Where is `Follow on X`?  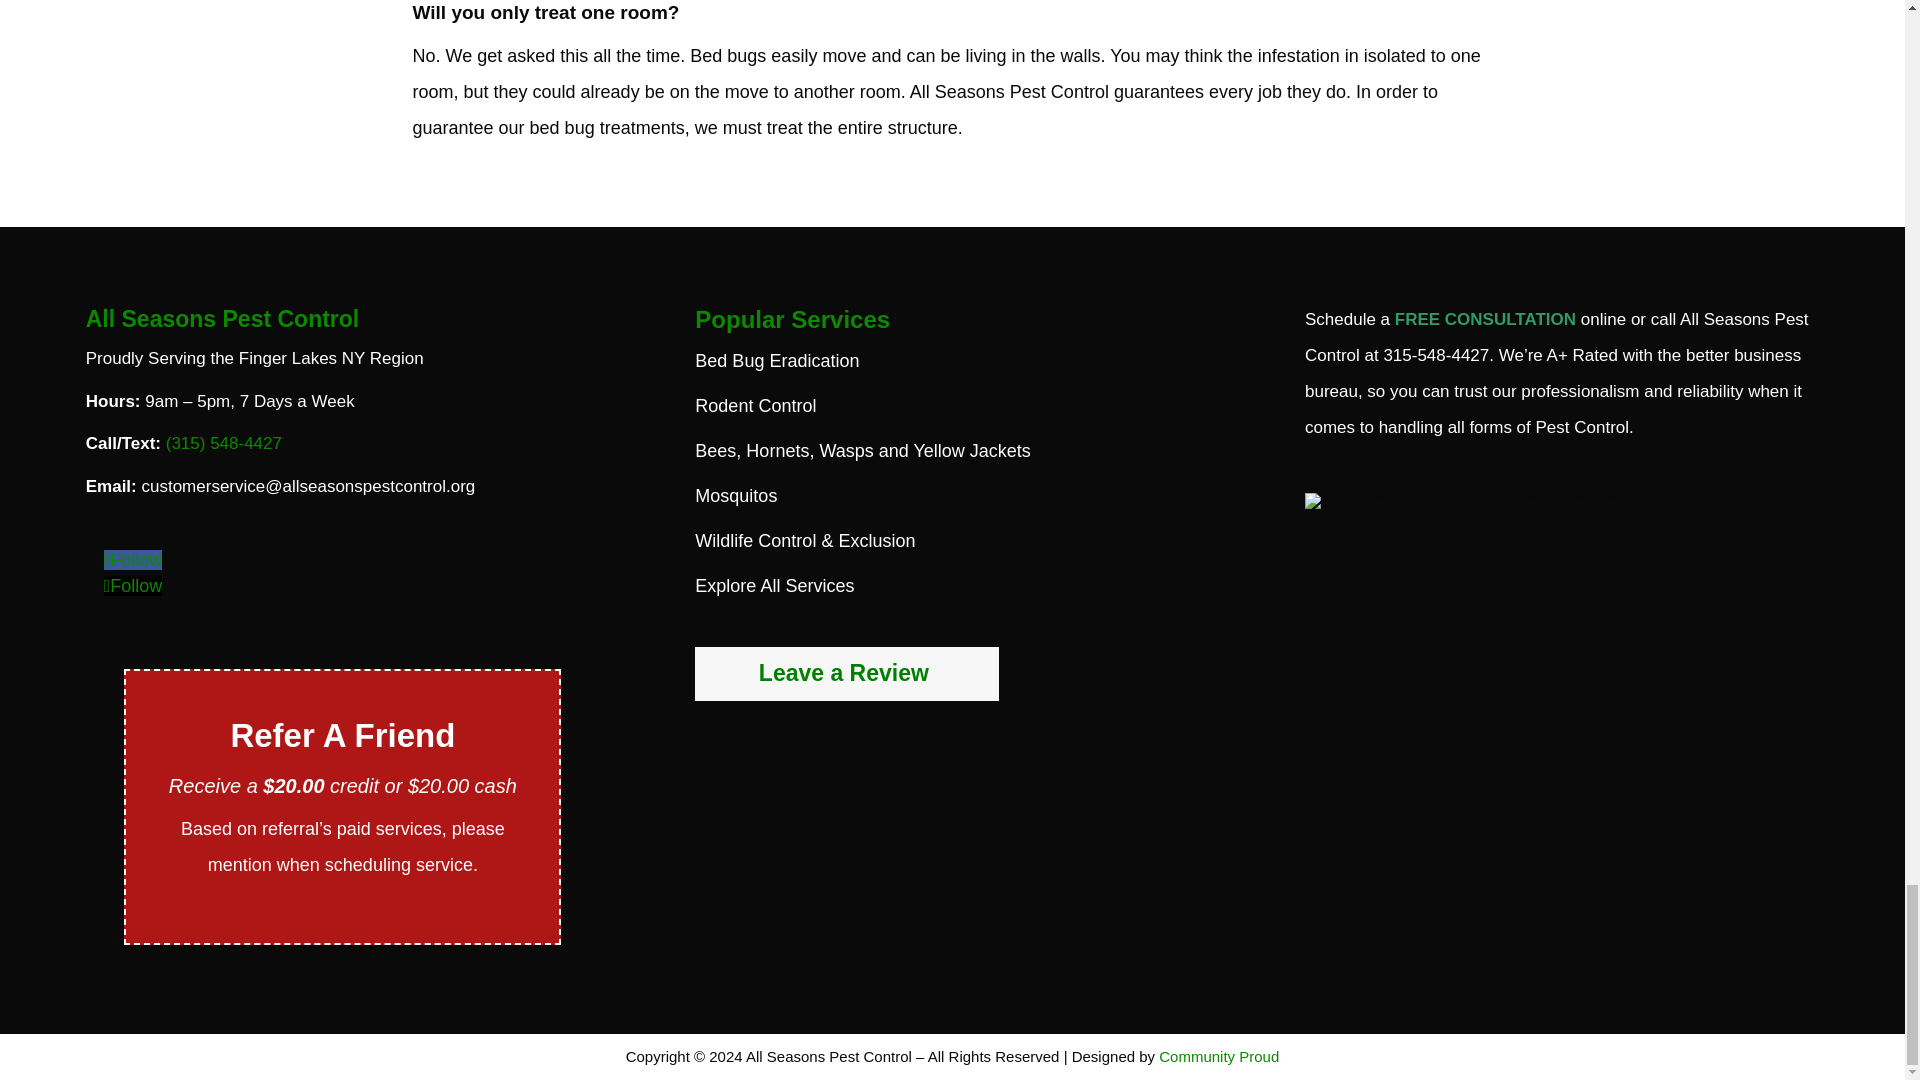
Follow on X is located at coordinates (133, 586).